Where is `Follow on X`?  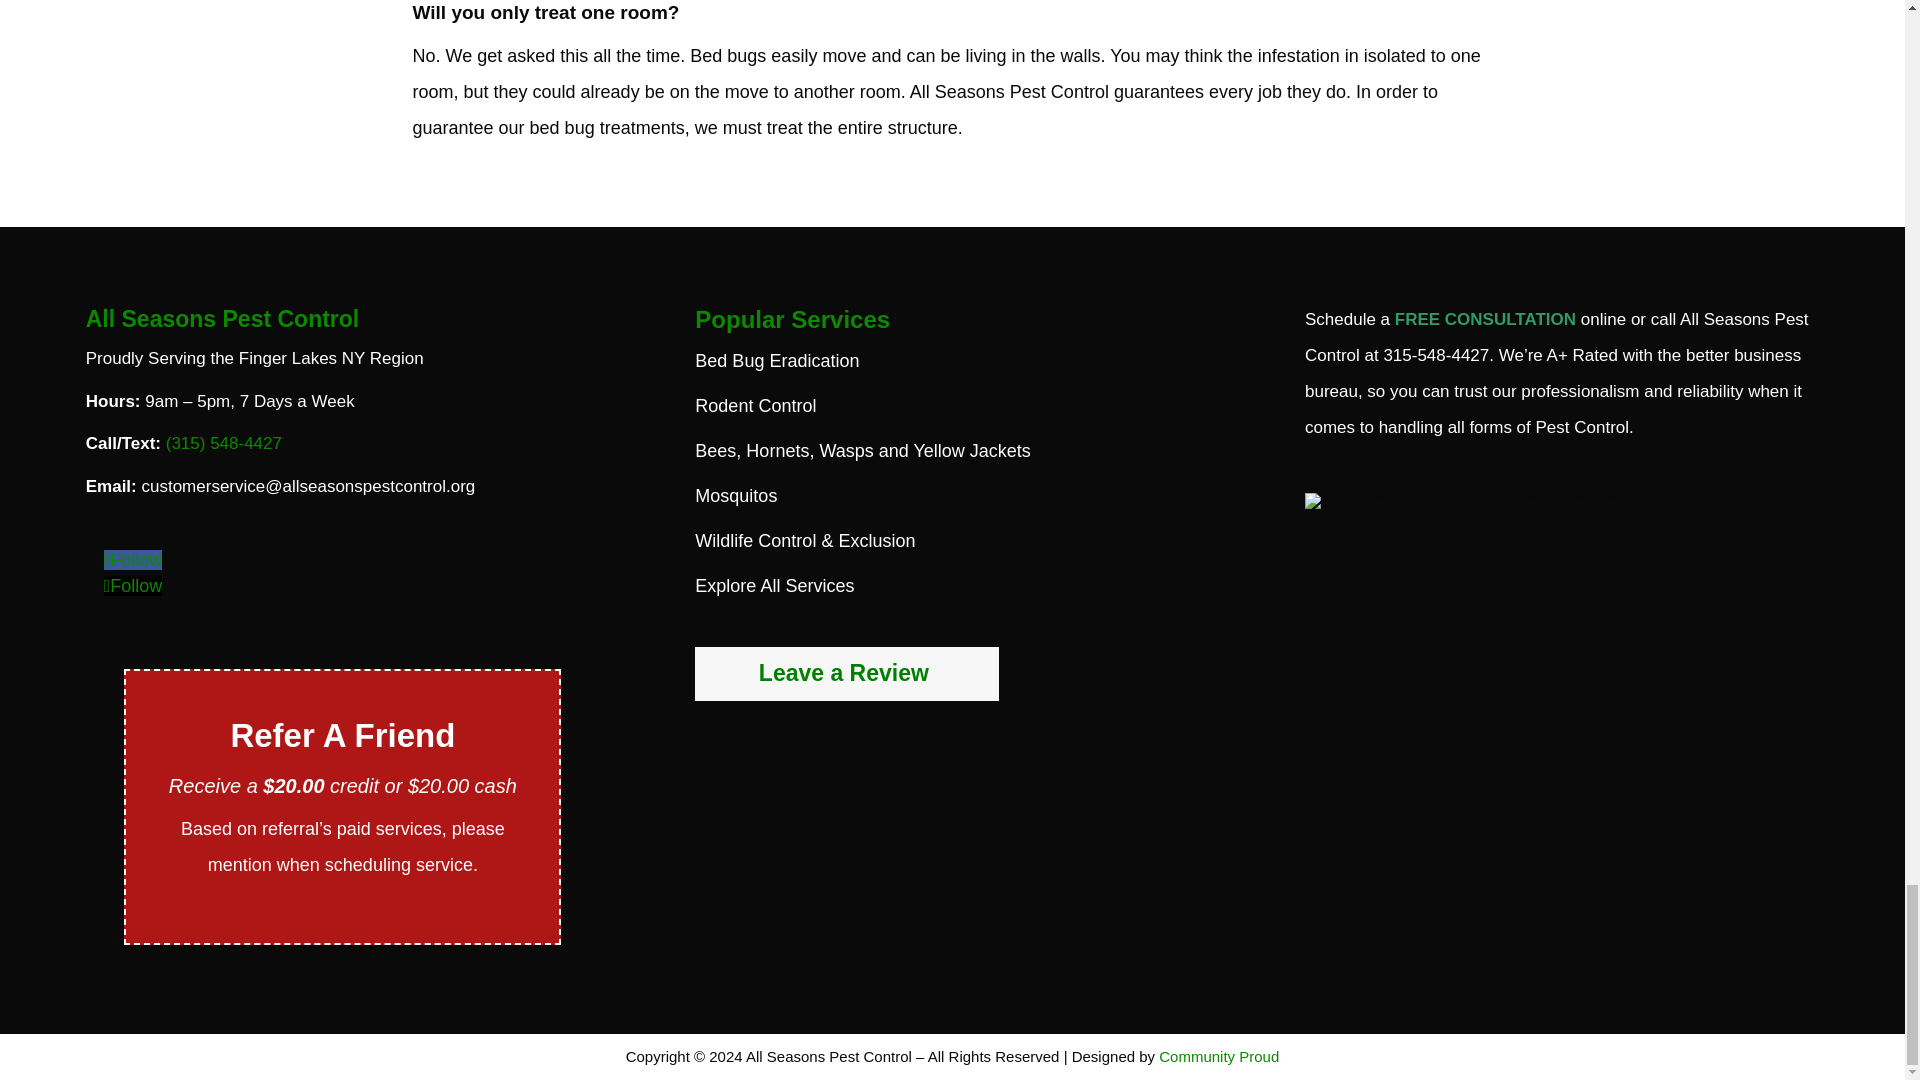
Follow on X is located at coordinates (133, 586).